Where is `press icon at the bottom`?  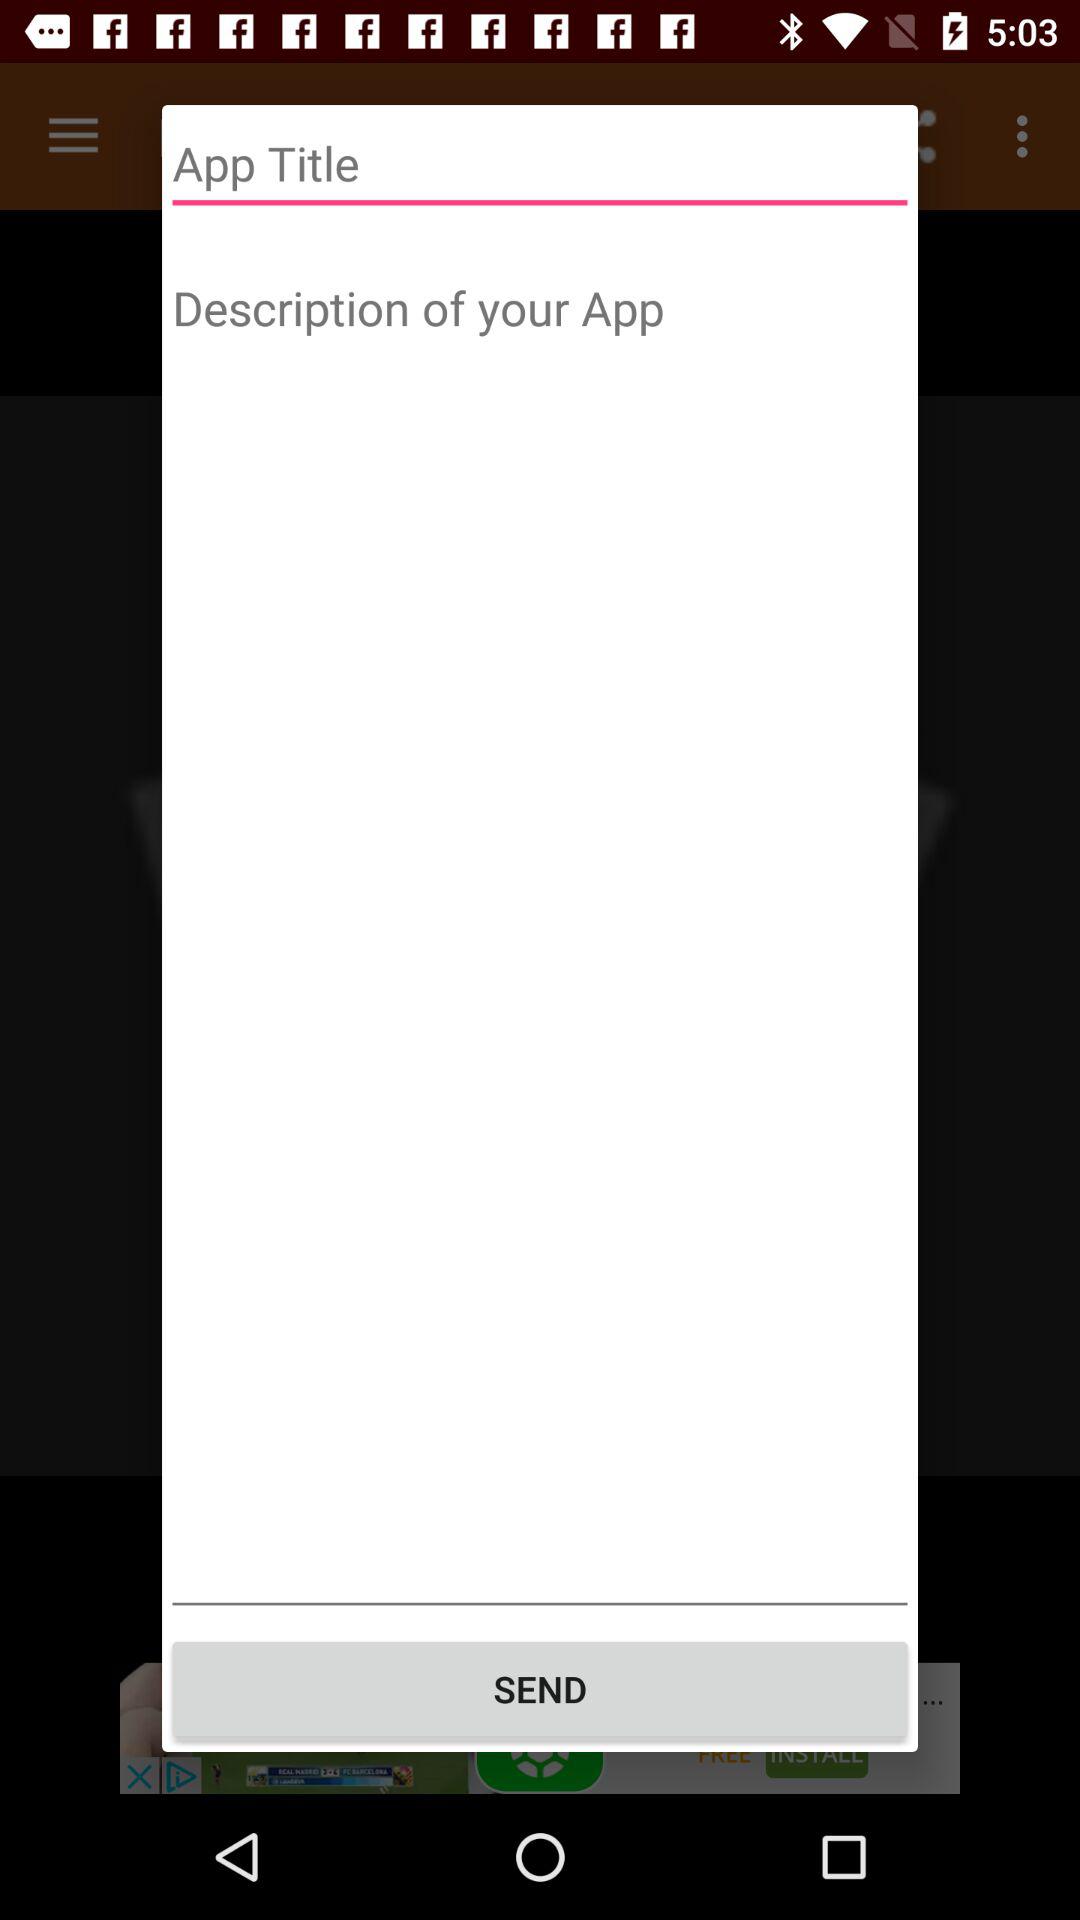
press icon at the bottom is located at coordinates (540, 1689).